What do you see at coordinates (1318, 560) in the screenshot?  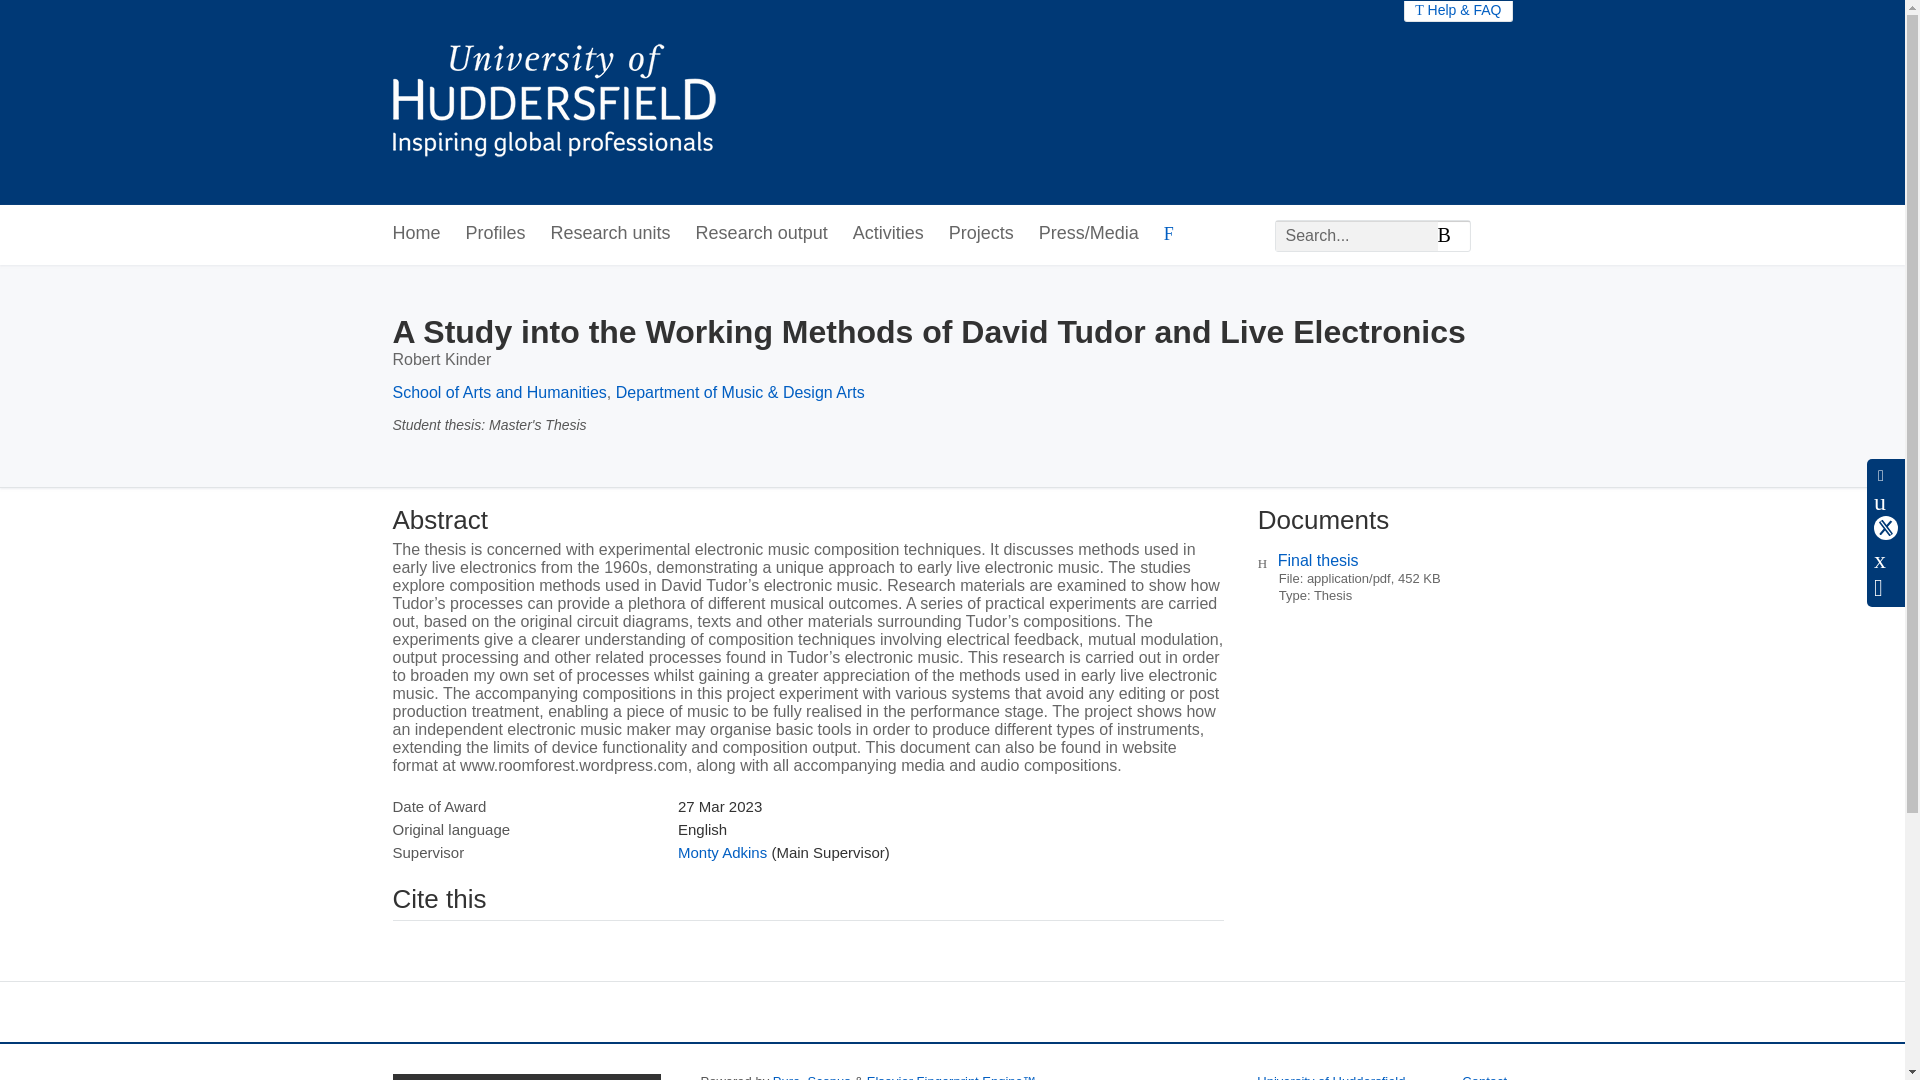 I see `Final thesis` at bounding box center [1318, 560].